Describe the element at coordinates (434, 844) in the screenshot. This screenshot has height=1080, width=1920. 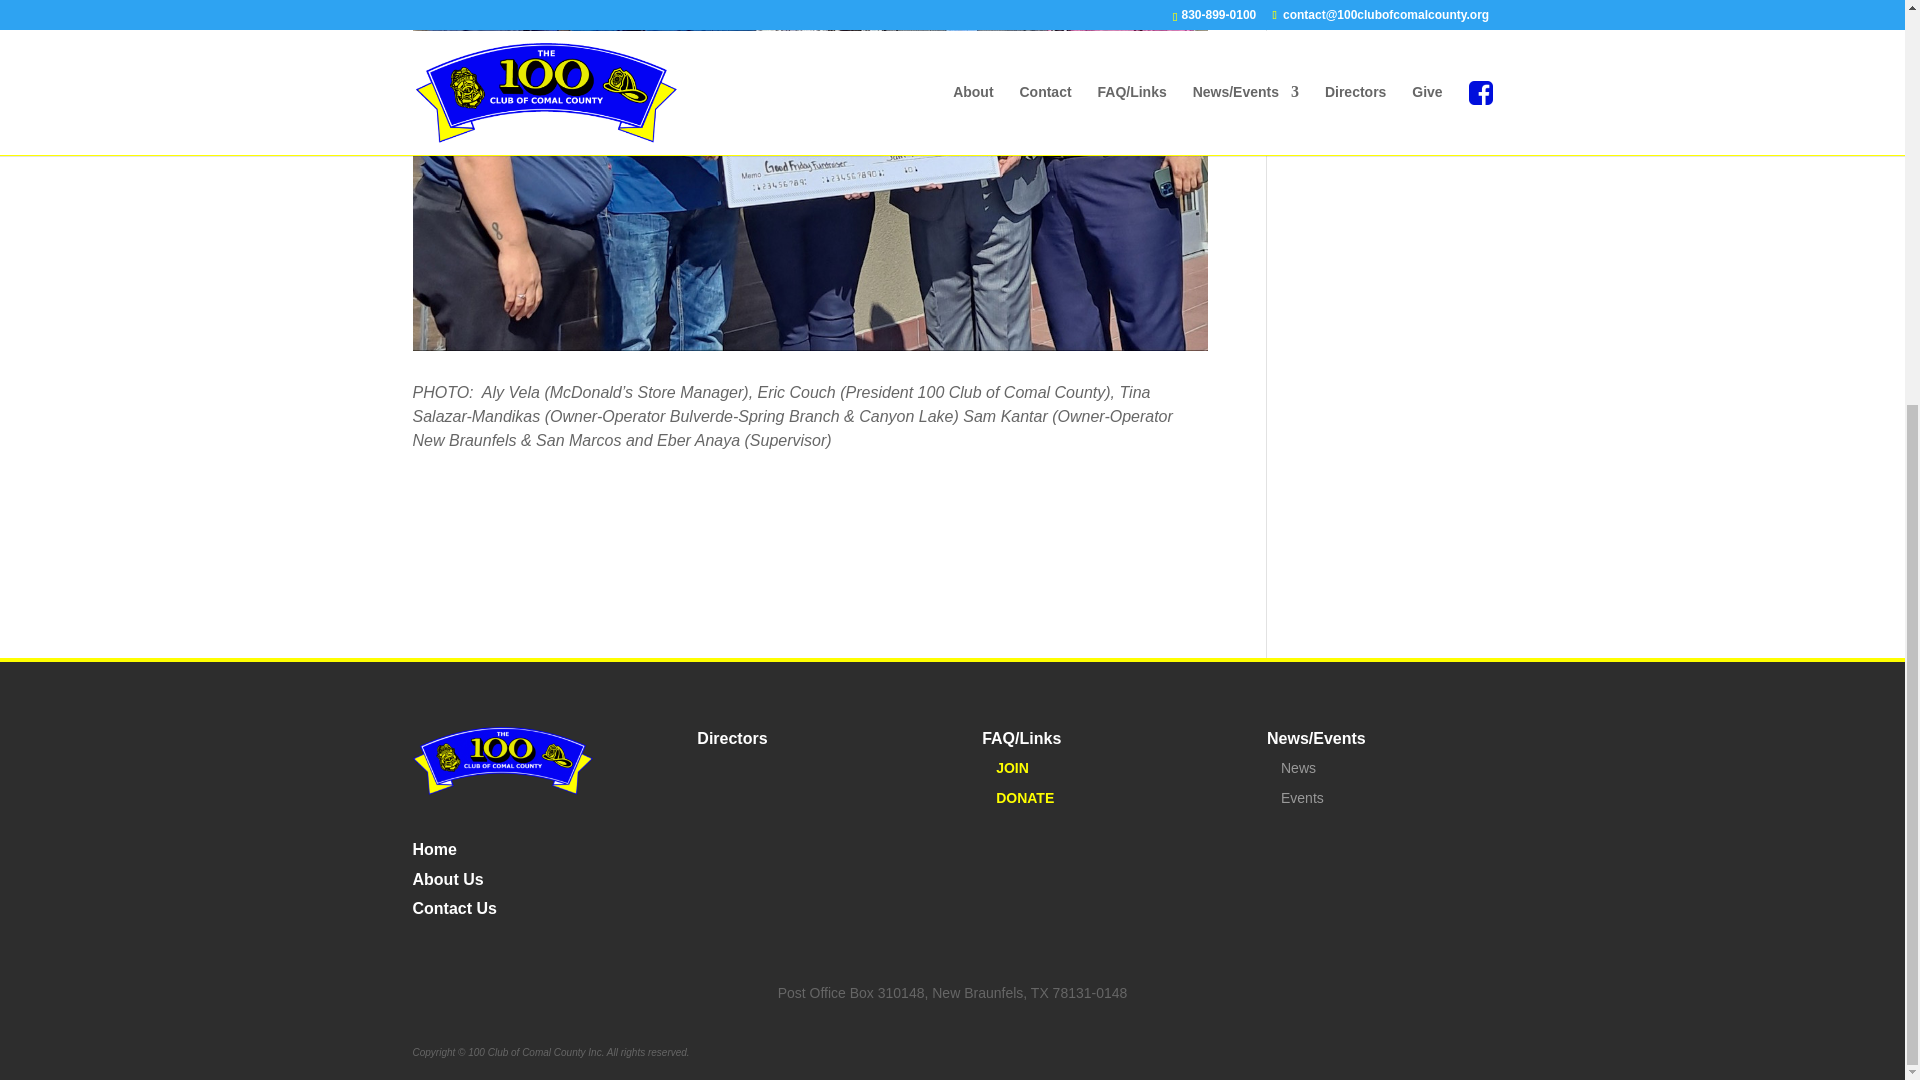
I see `Home` at that location.